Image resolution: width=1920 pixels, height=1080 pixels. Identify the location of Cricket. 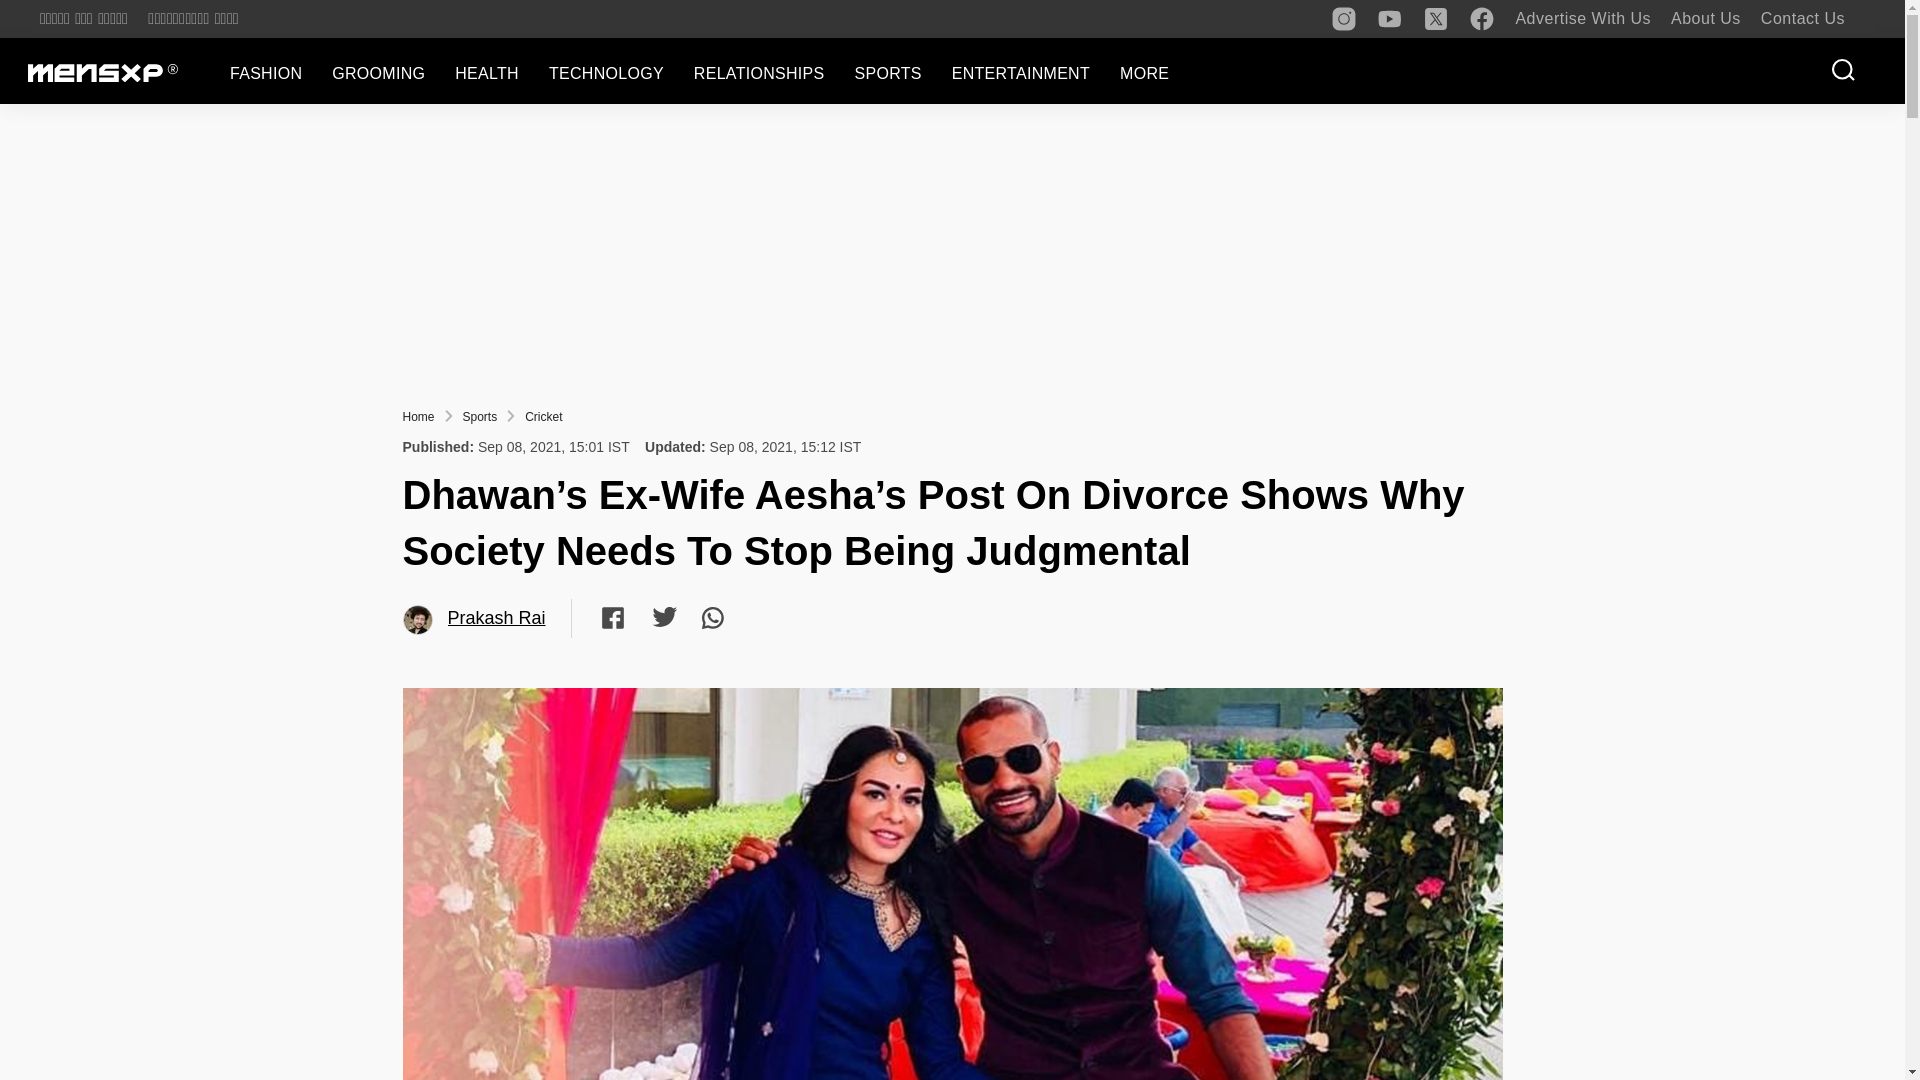
(543, 417).